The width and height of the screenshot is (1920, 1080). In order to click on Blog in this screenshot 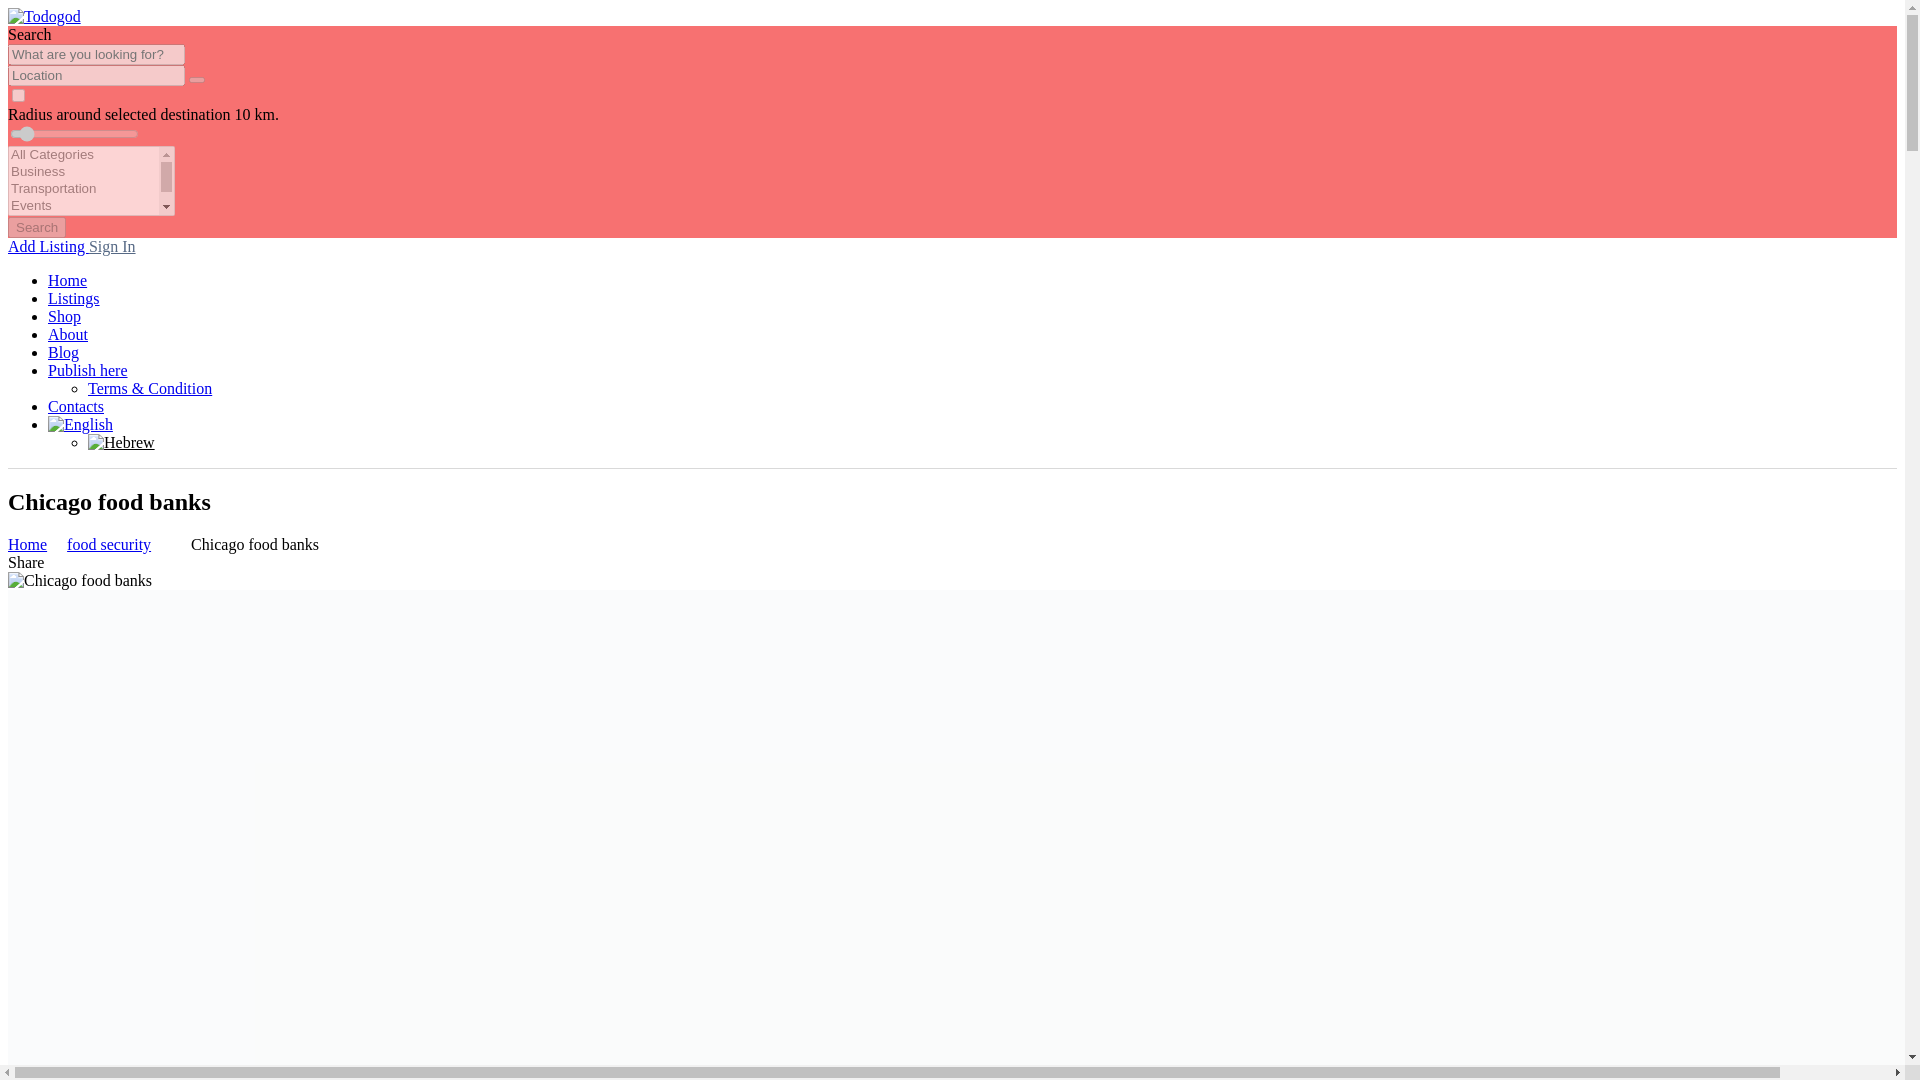, I will do `click(63, 352)`.